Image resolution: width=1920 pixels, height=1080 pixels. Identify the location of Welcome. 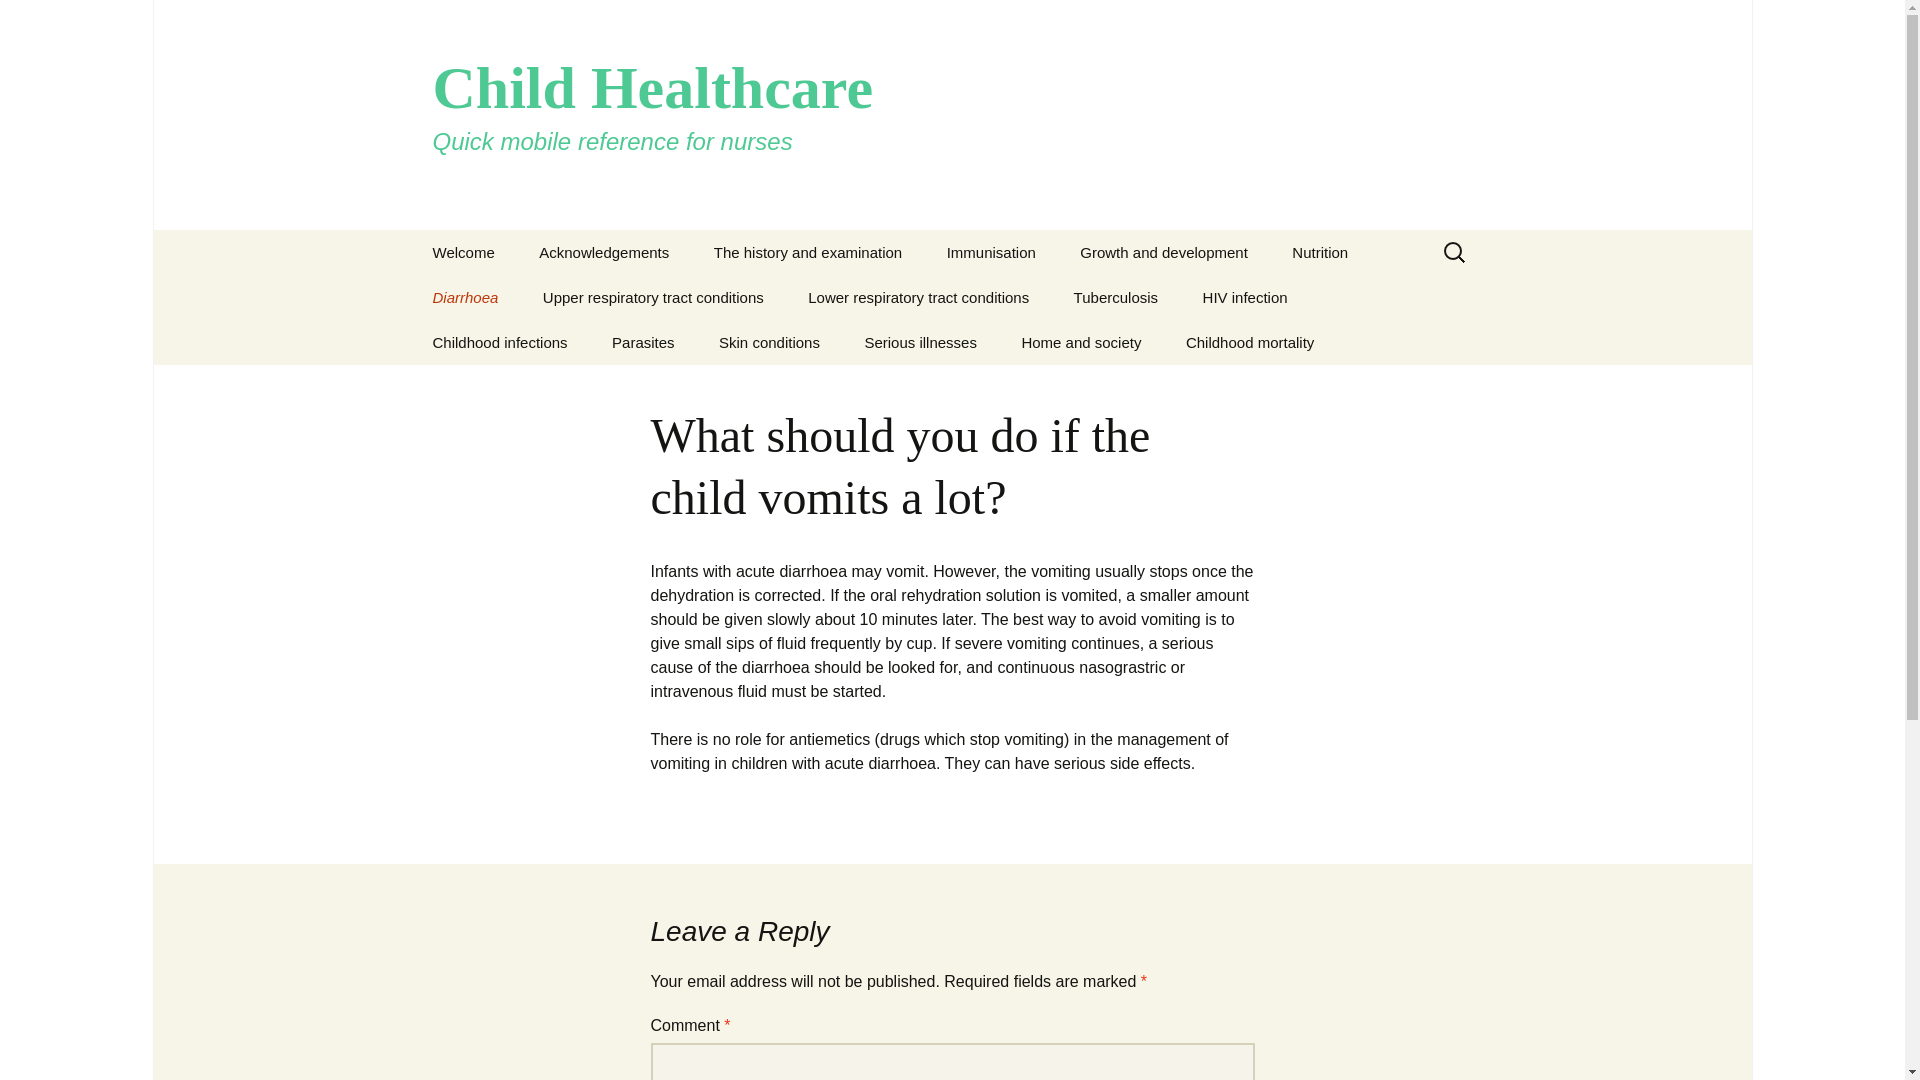
(463, 252).